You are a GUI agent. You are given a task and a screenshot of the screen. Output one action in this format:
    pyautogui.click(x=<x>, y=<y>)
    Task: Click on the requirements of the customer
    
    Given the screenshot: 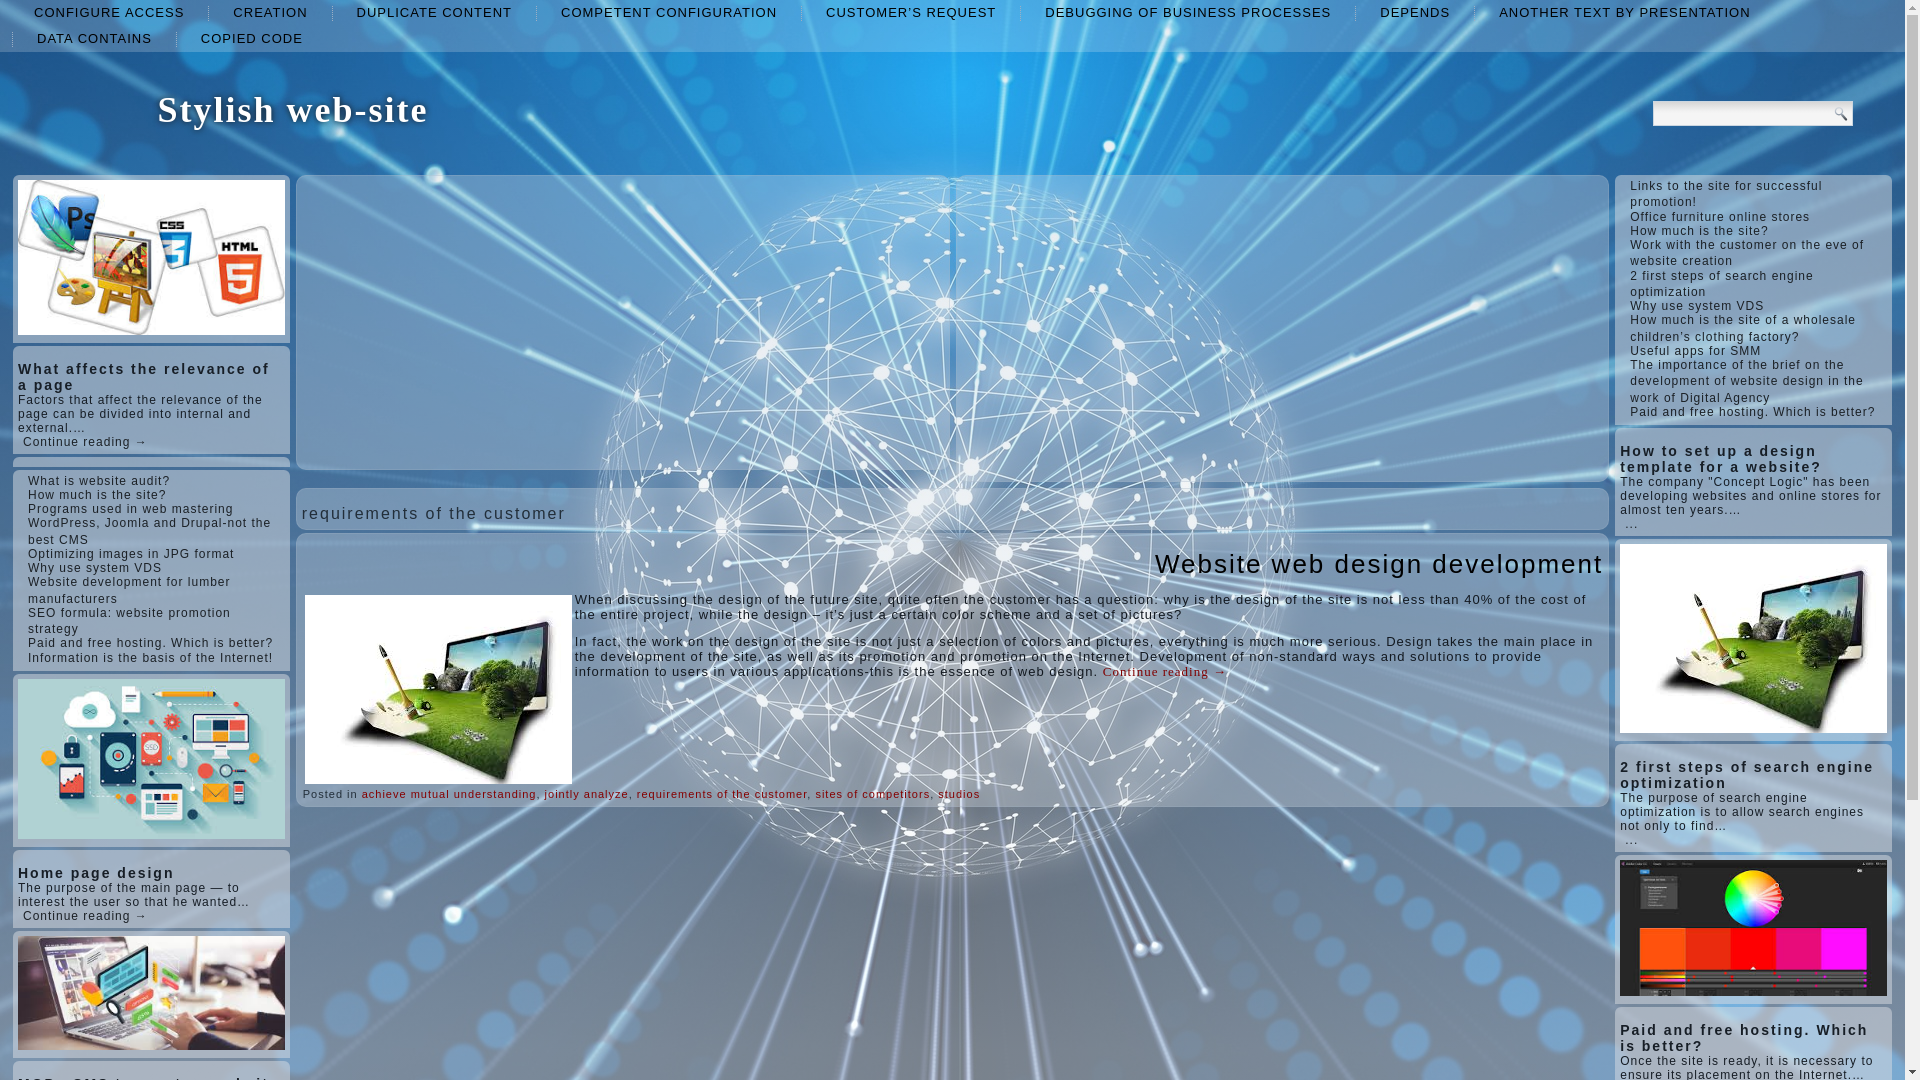 What is the action you would take?
    pyautogui.click(x=722, y=794)
    